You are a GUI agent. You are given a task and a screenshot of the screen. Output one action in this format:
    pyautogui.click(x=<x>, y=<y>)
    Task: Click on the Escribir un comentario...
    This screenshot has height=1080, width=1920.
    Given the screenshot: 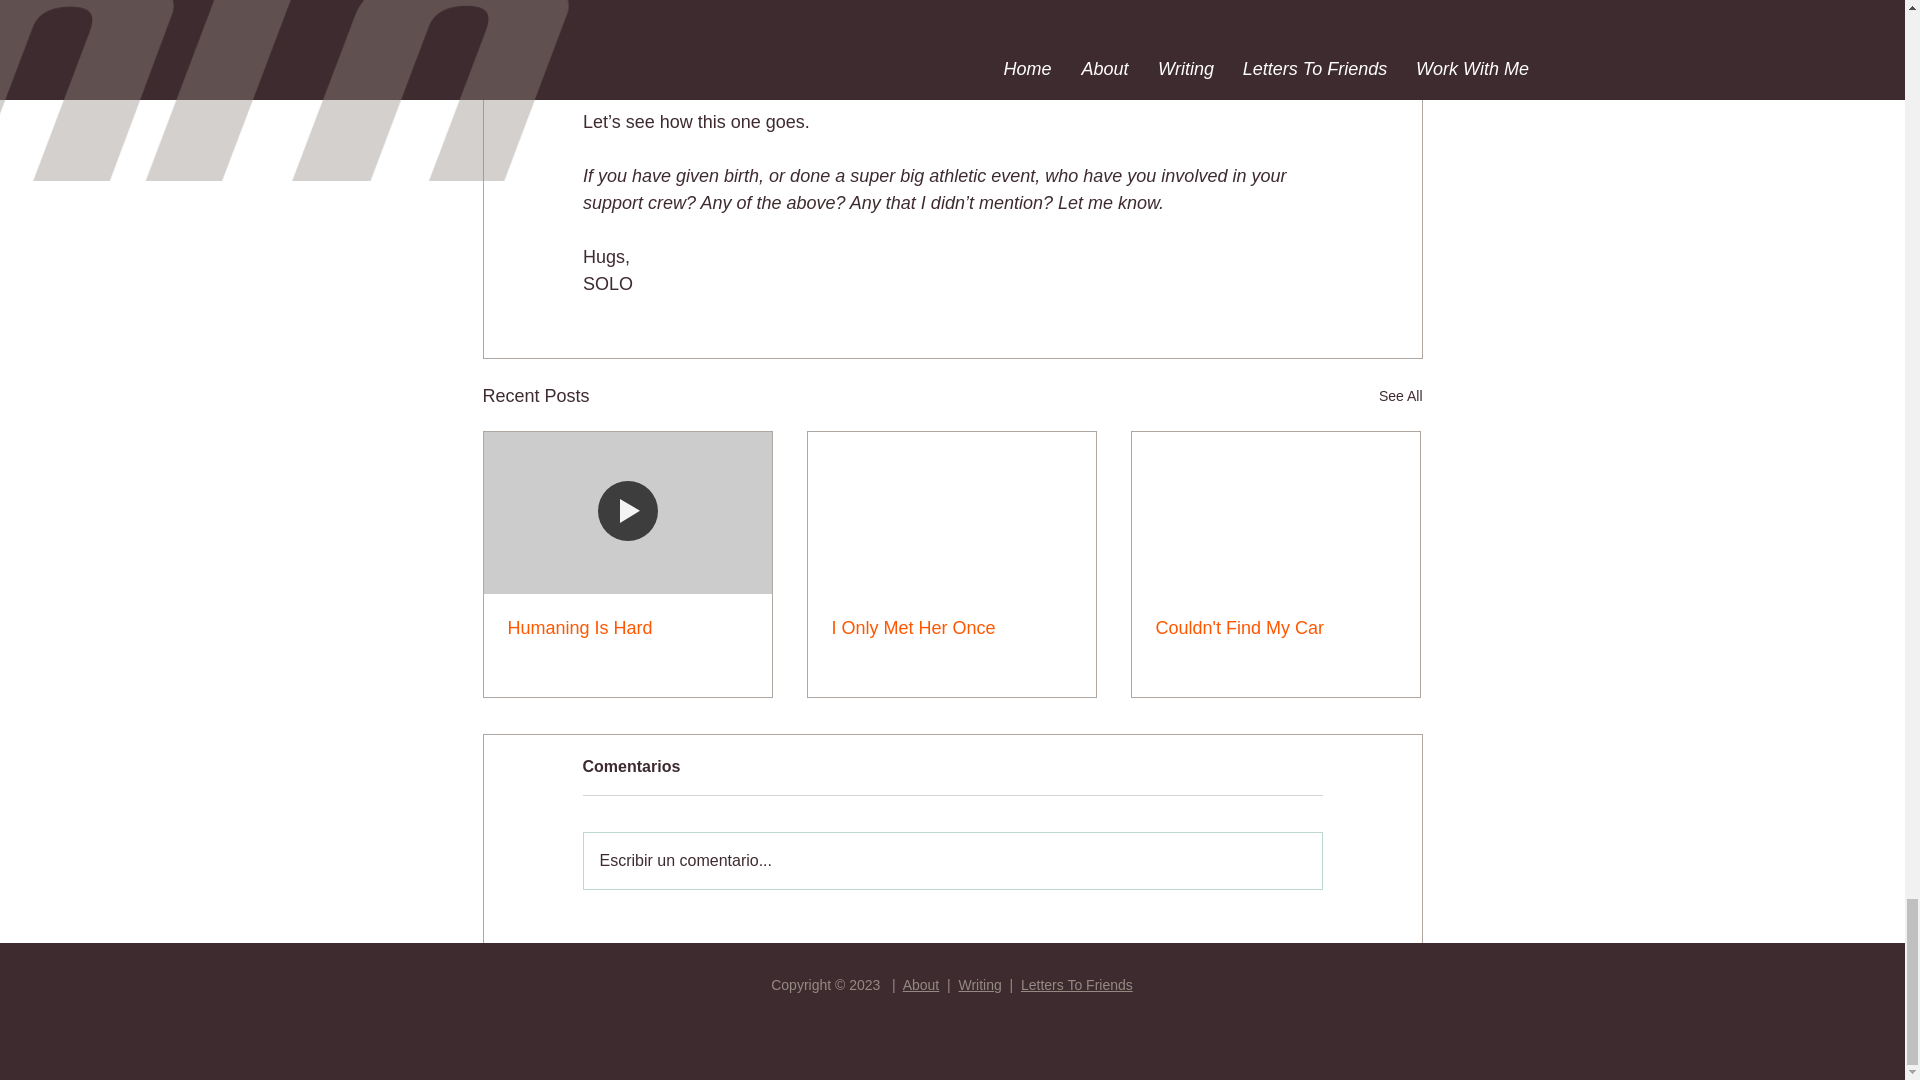 What is the action you would take?
    pyautogui.click(x=952, y=860)
    